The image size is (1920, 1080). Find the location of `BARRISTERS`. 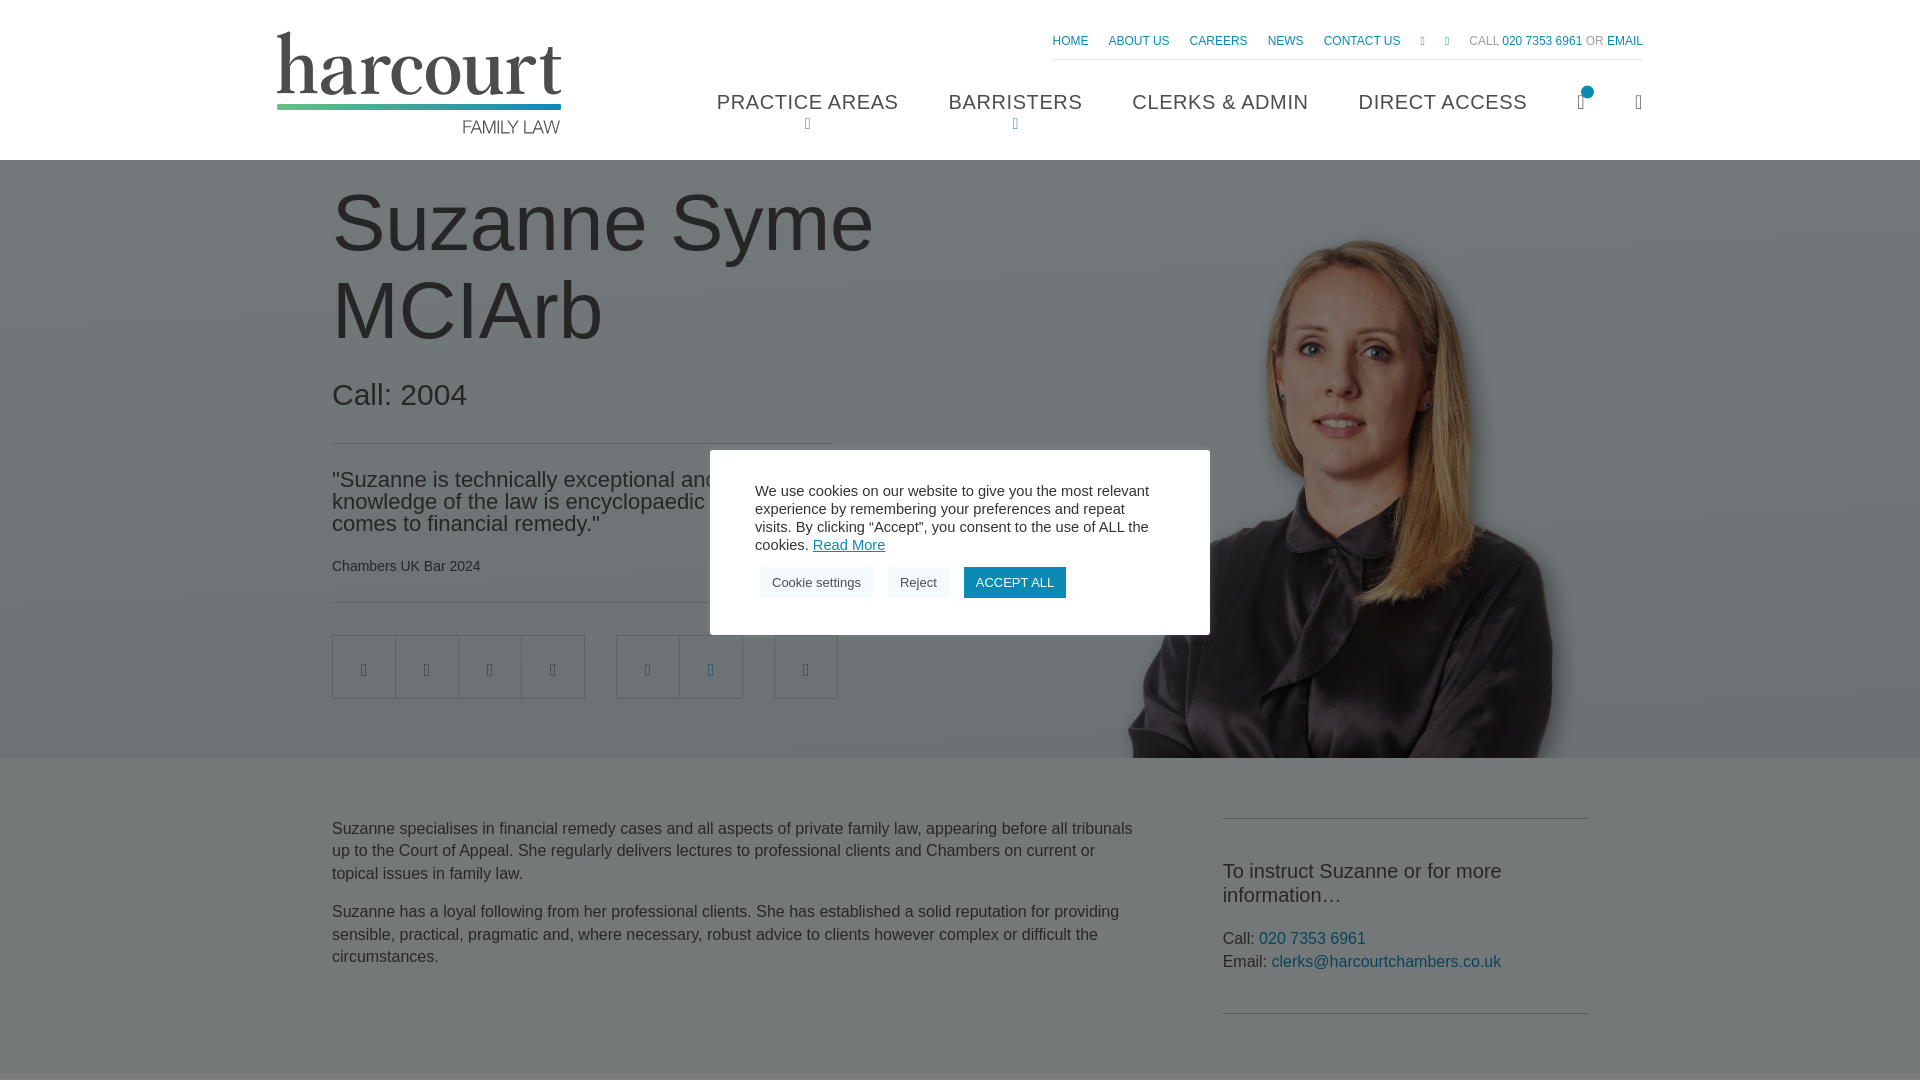

BARRISTERS is located at coordinates (1015, 104).